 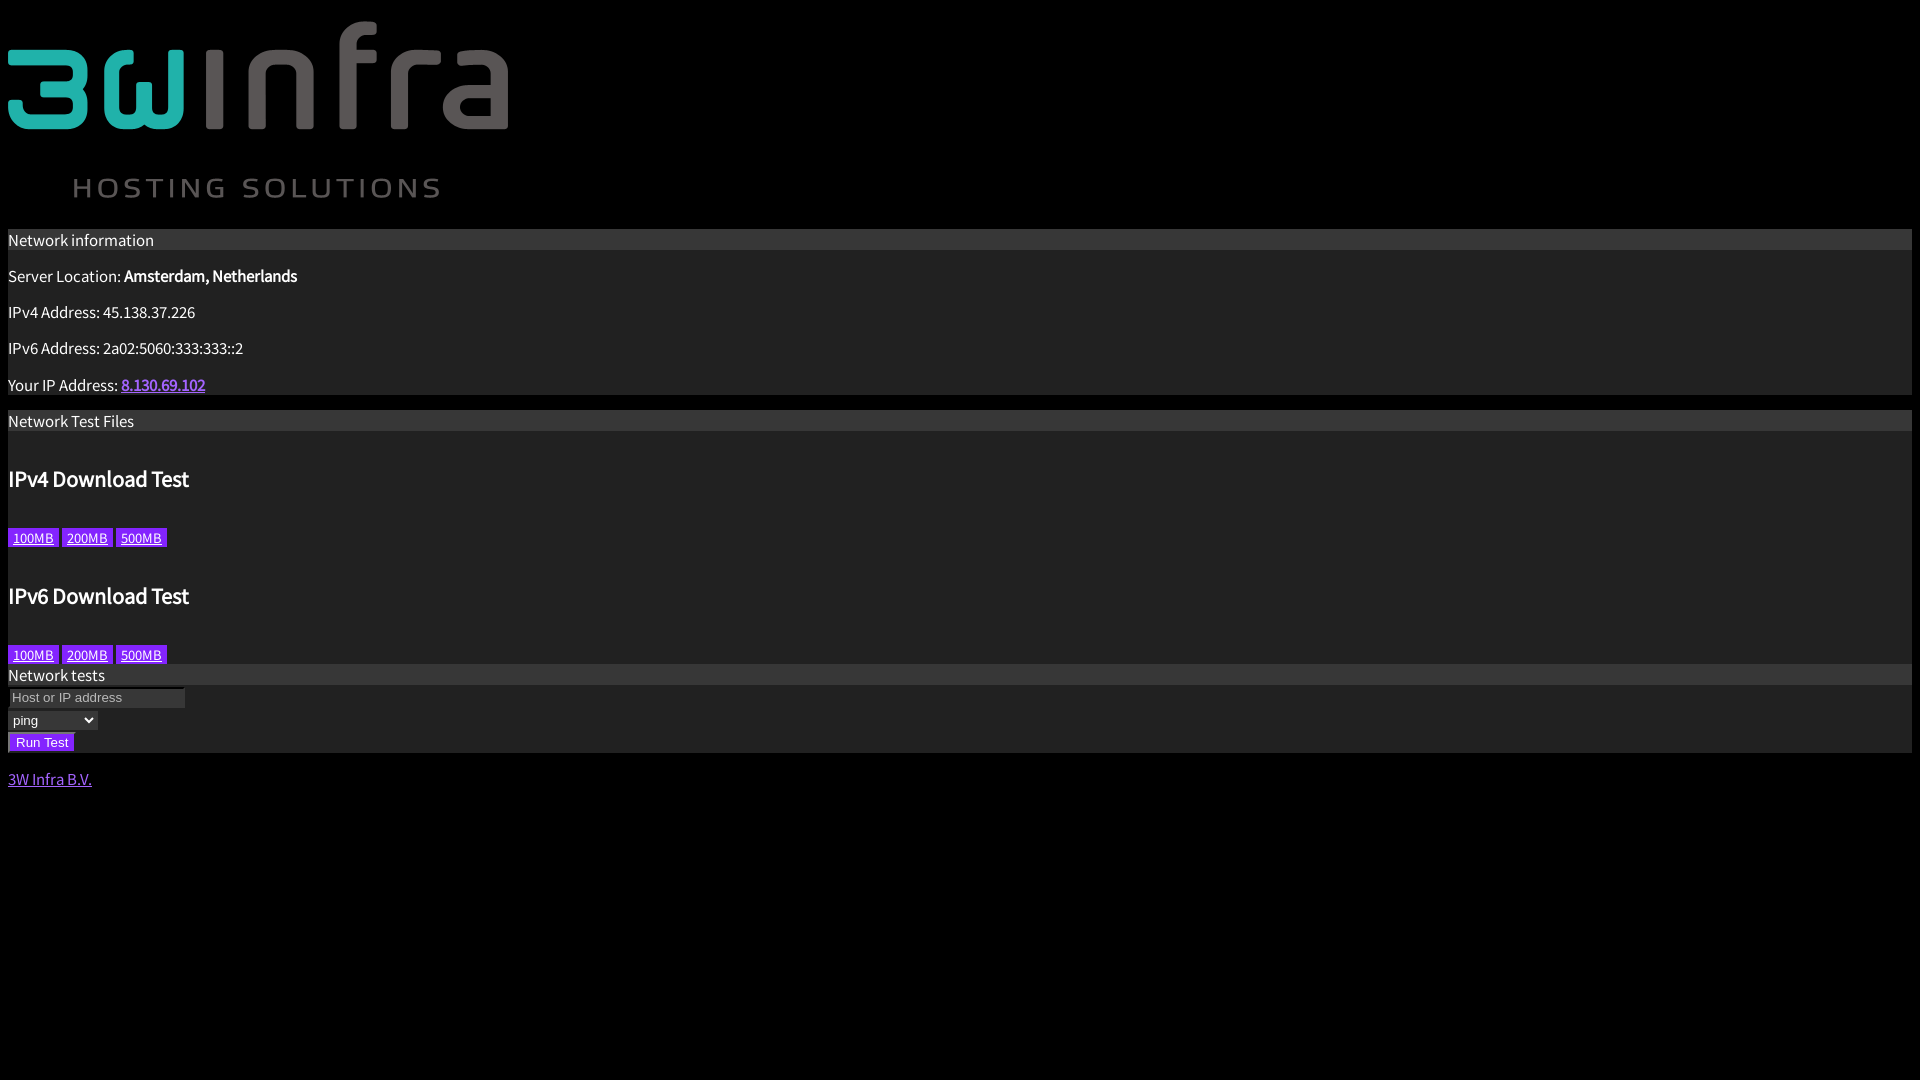 What do you see at coordinates (50, 778) in the screenshot?
I see `3W Infra B.V.` at bounding box center [50, 778].